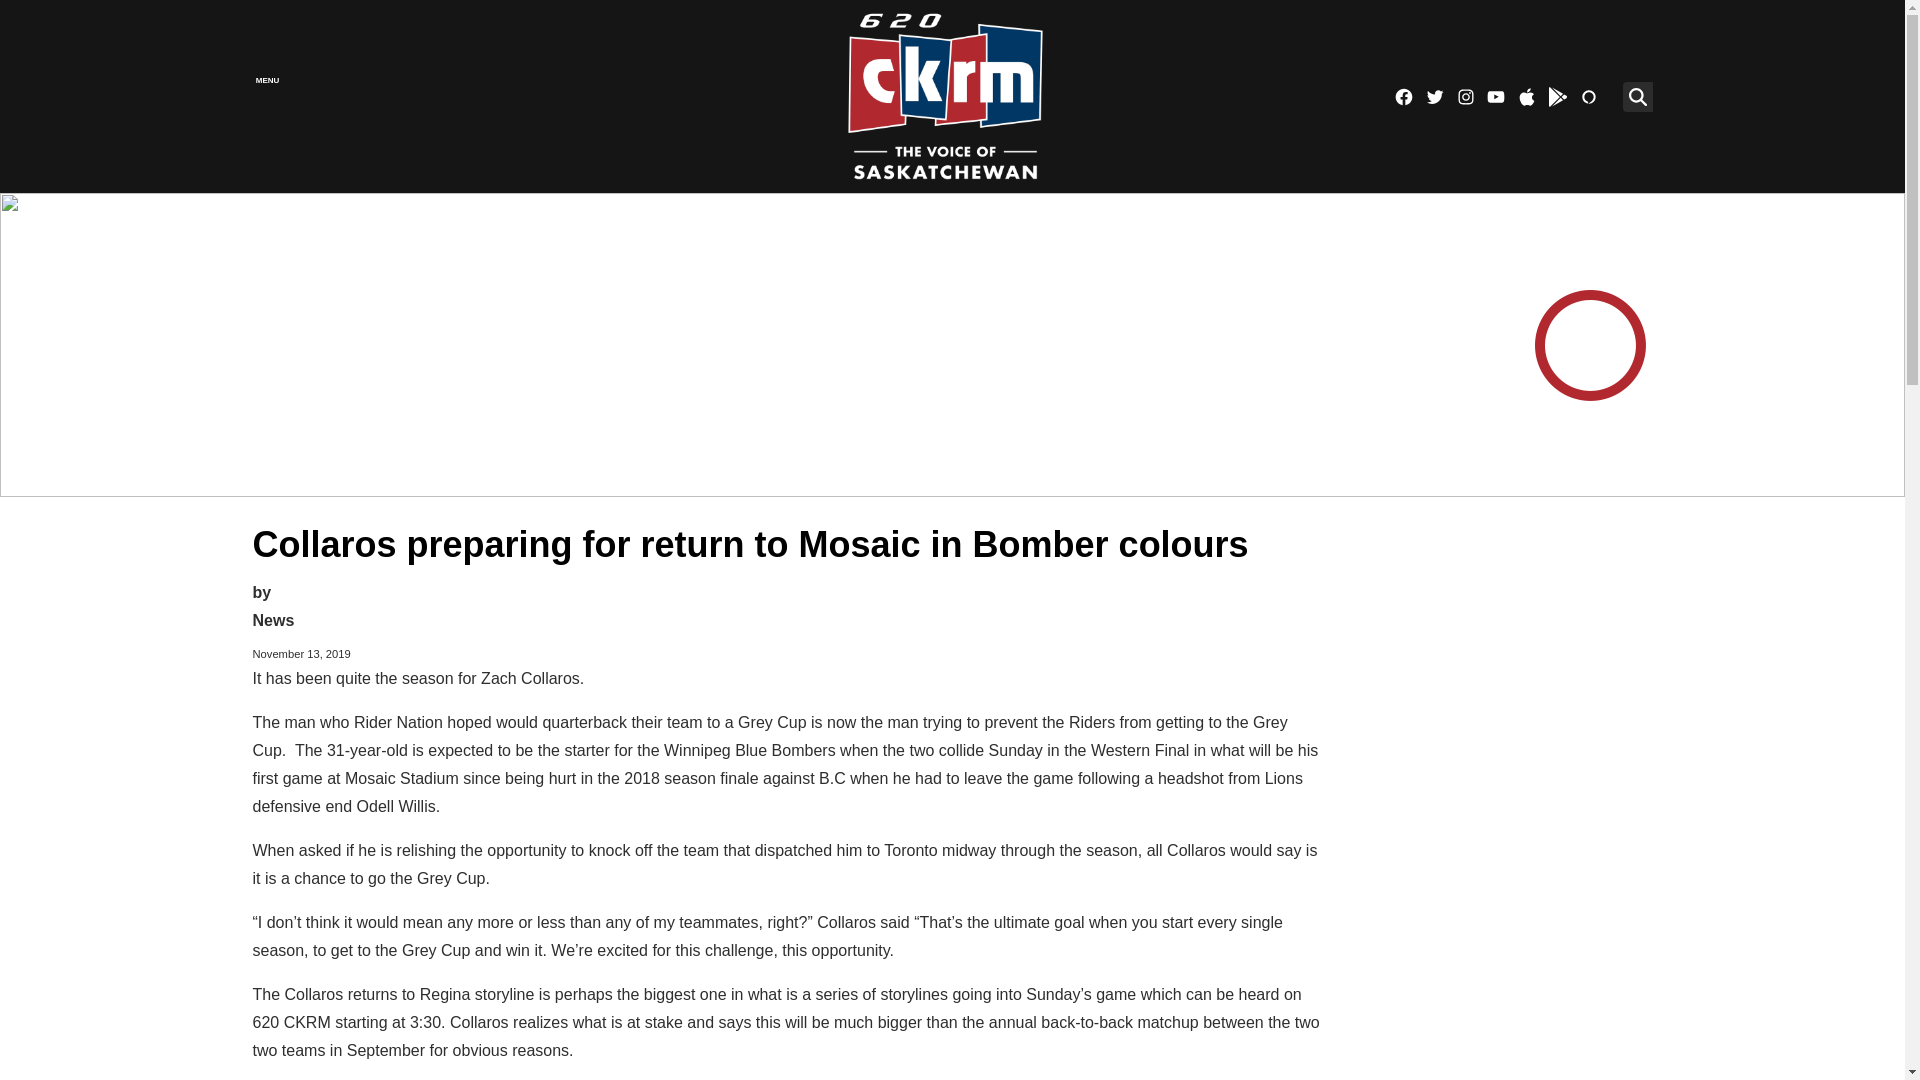 This screenshot has width=1920, height=1080. Describe the element at coordinates (1403, 96) in the screenshot. I see `Facebook` at that location.